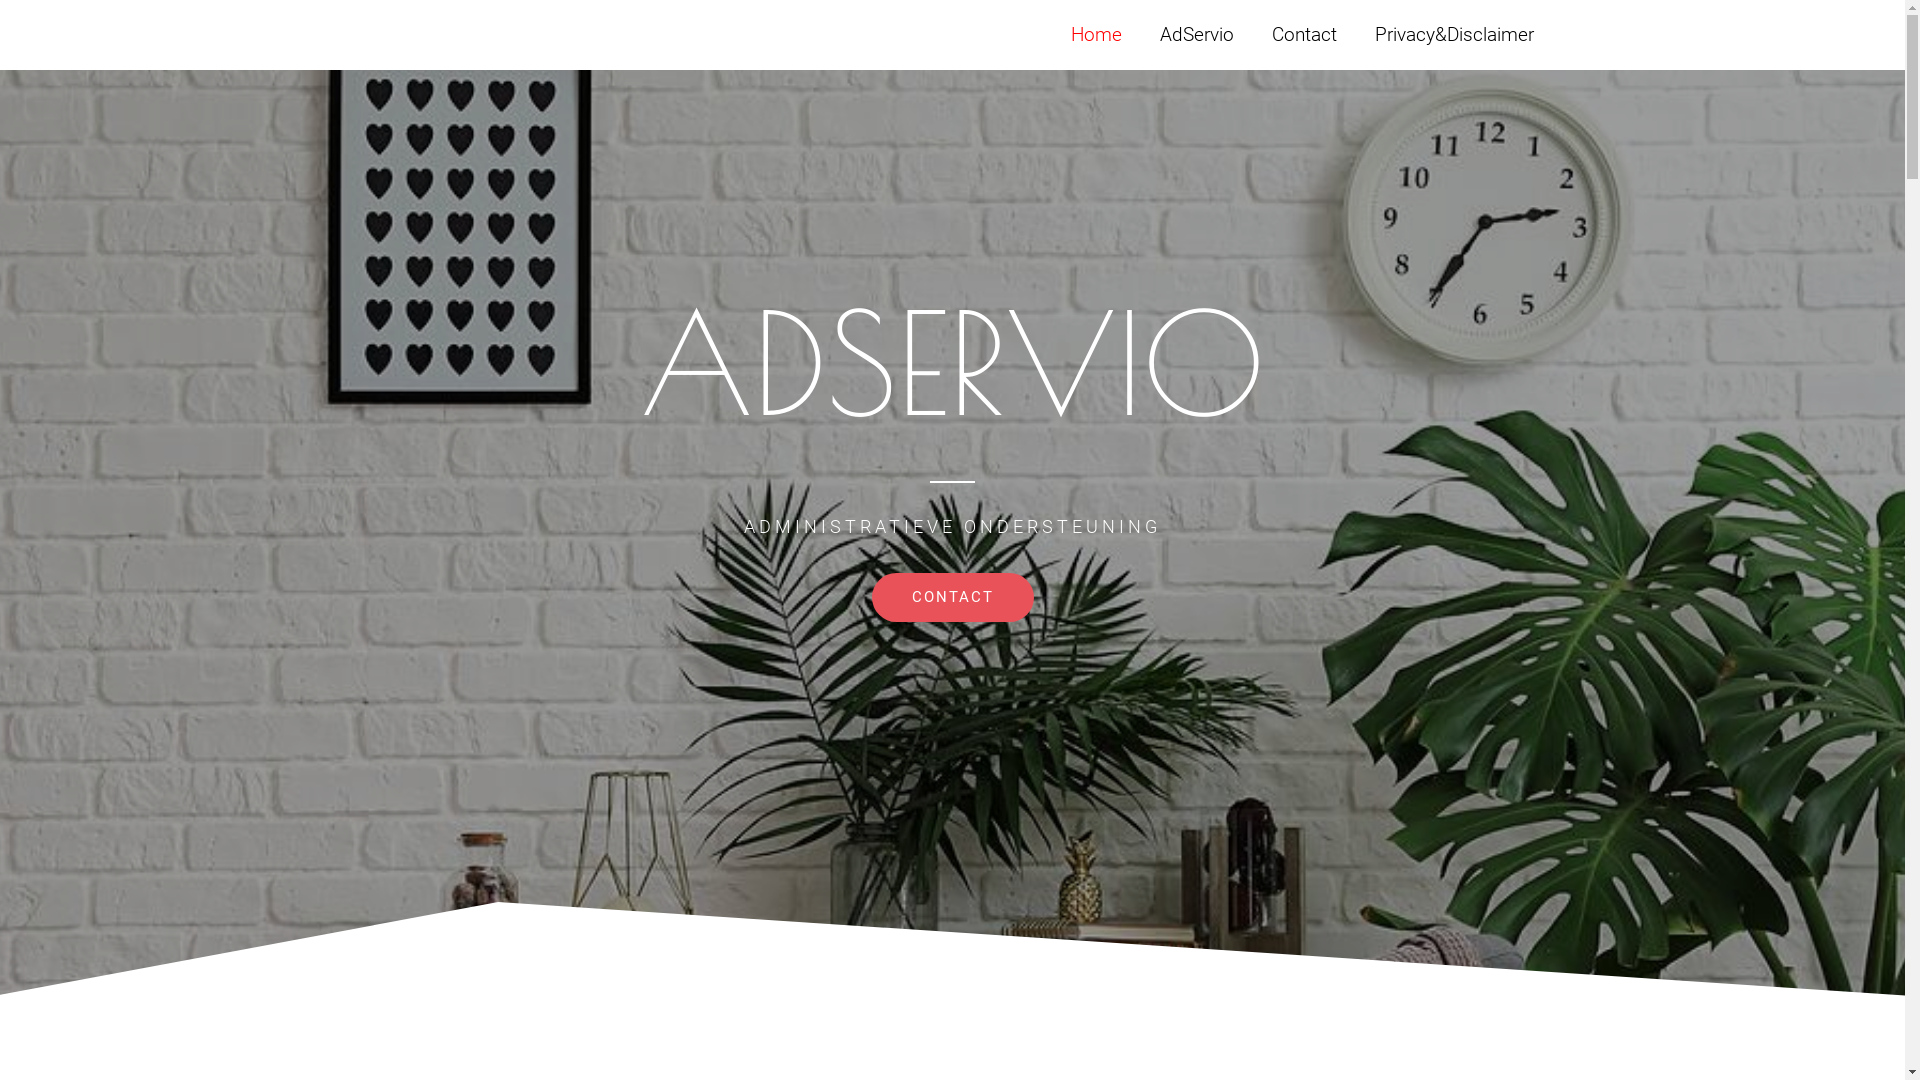 Image resolution: width=1920 pixels, height=1080 pixels. I want to click on CONTACT, so click(953, 598).